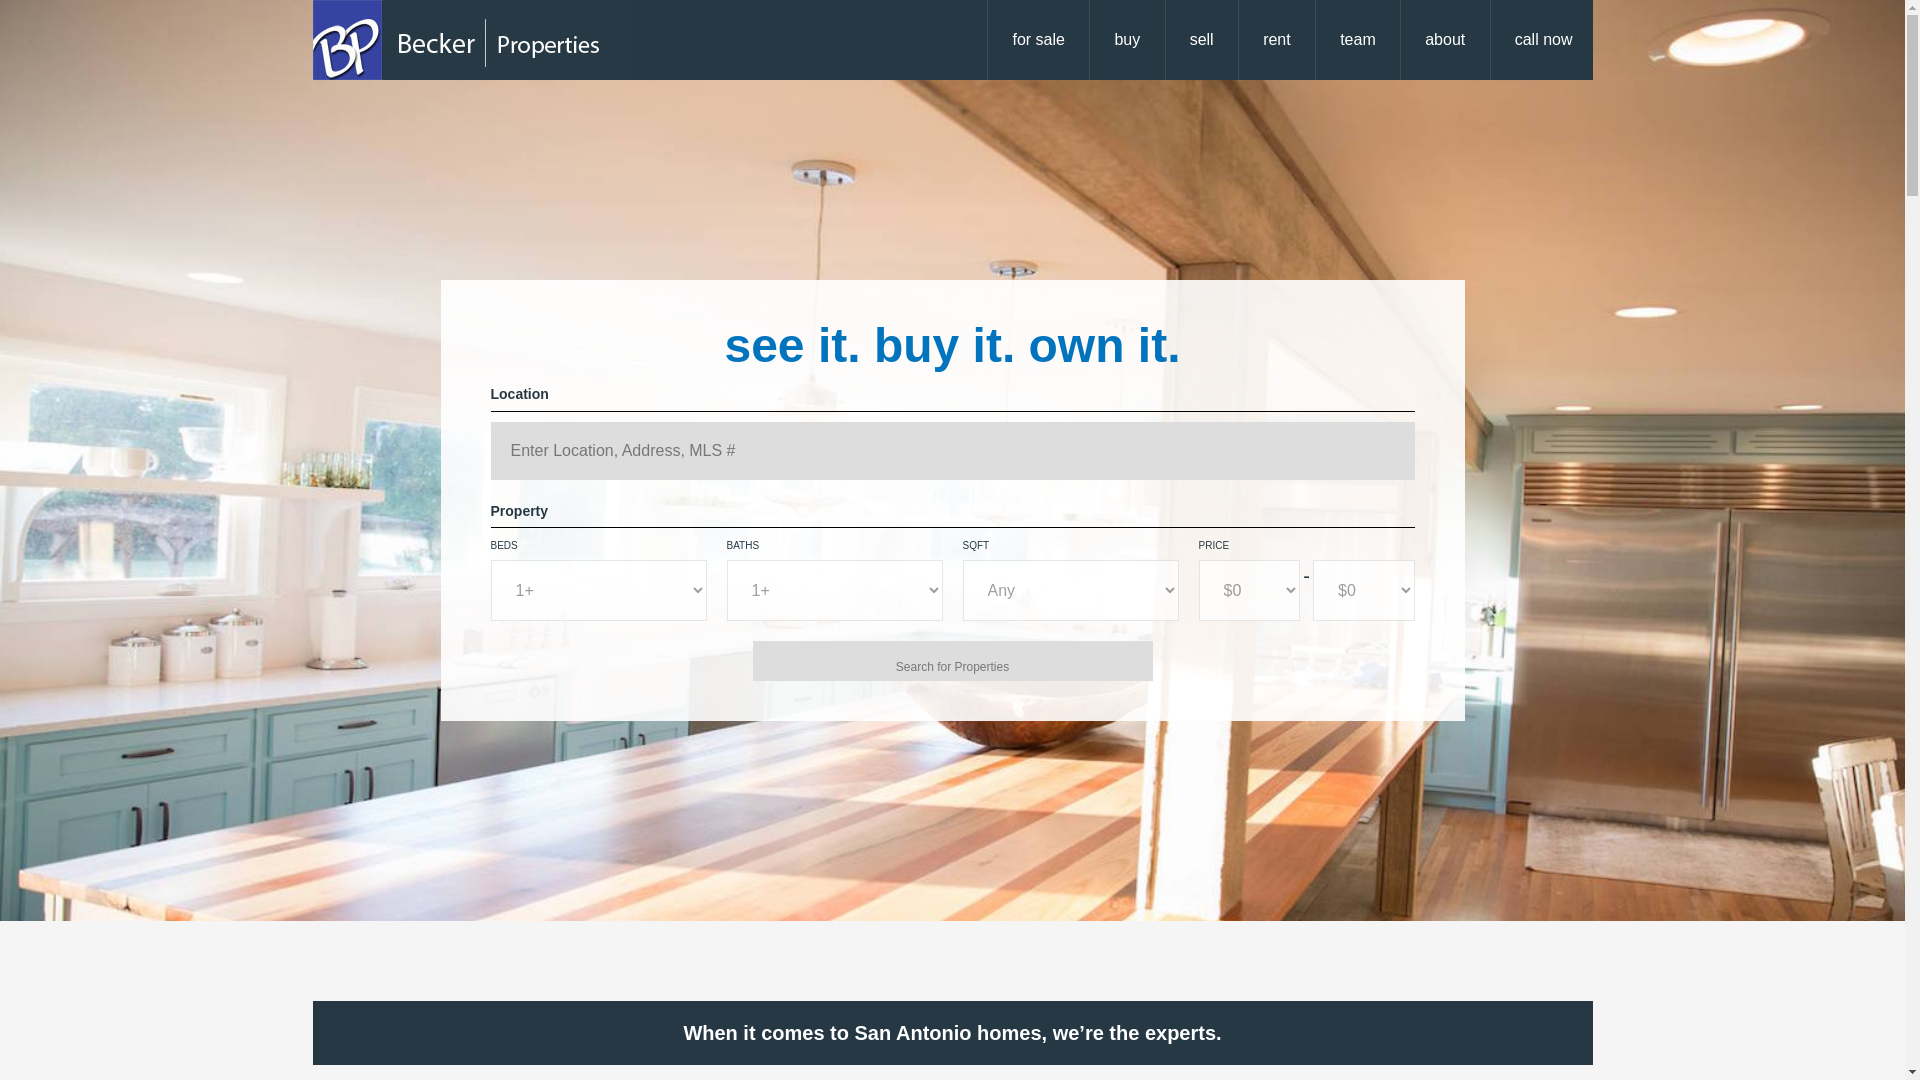 This screenshot has width=1920, height=1080. Describe the element at coordinates (1202, 40) in the screenshot. I see `sell` at that location.